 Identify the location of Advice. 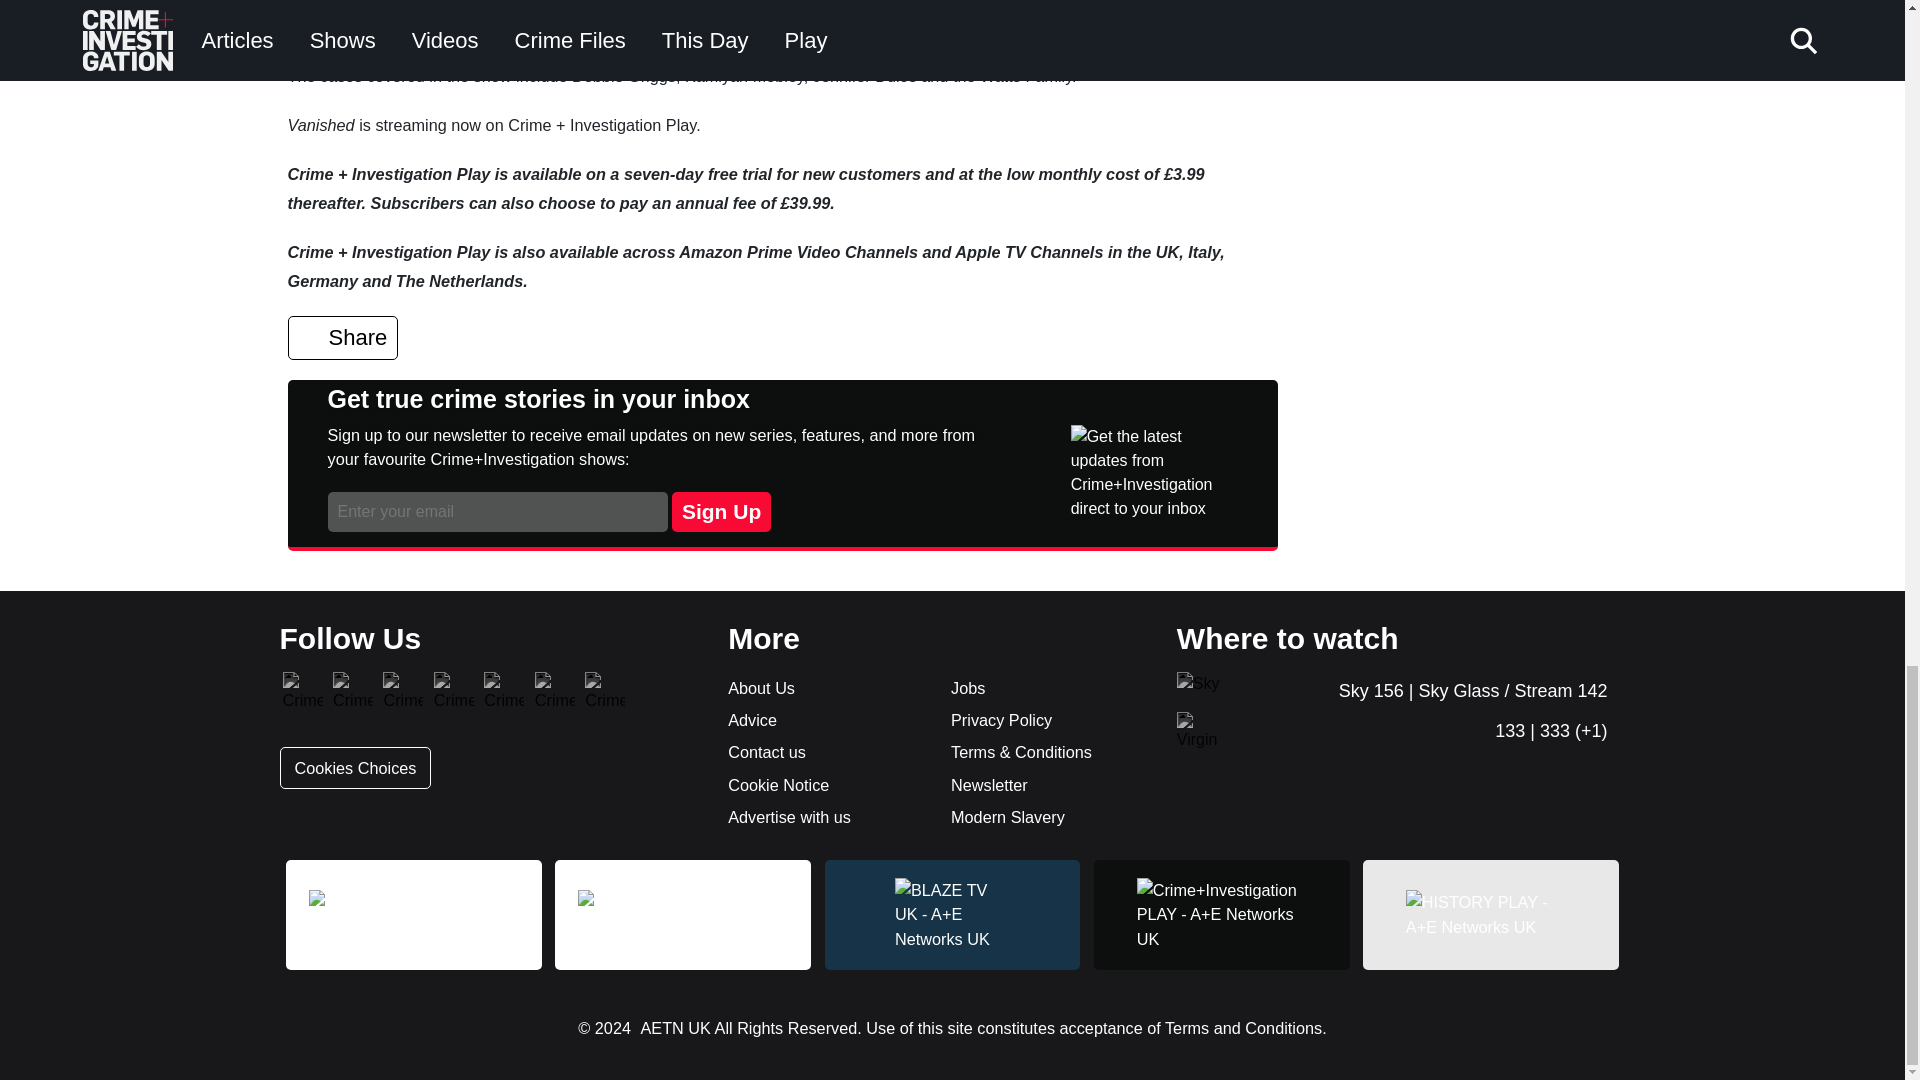
(826, 720).